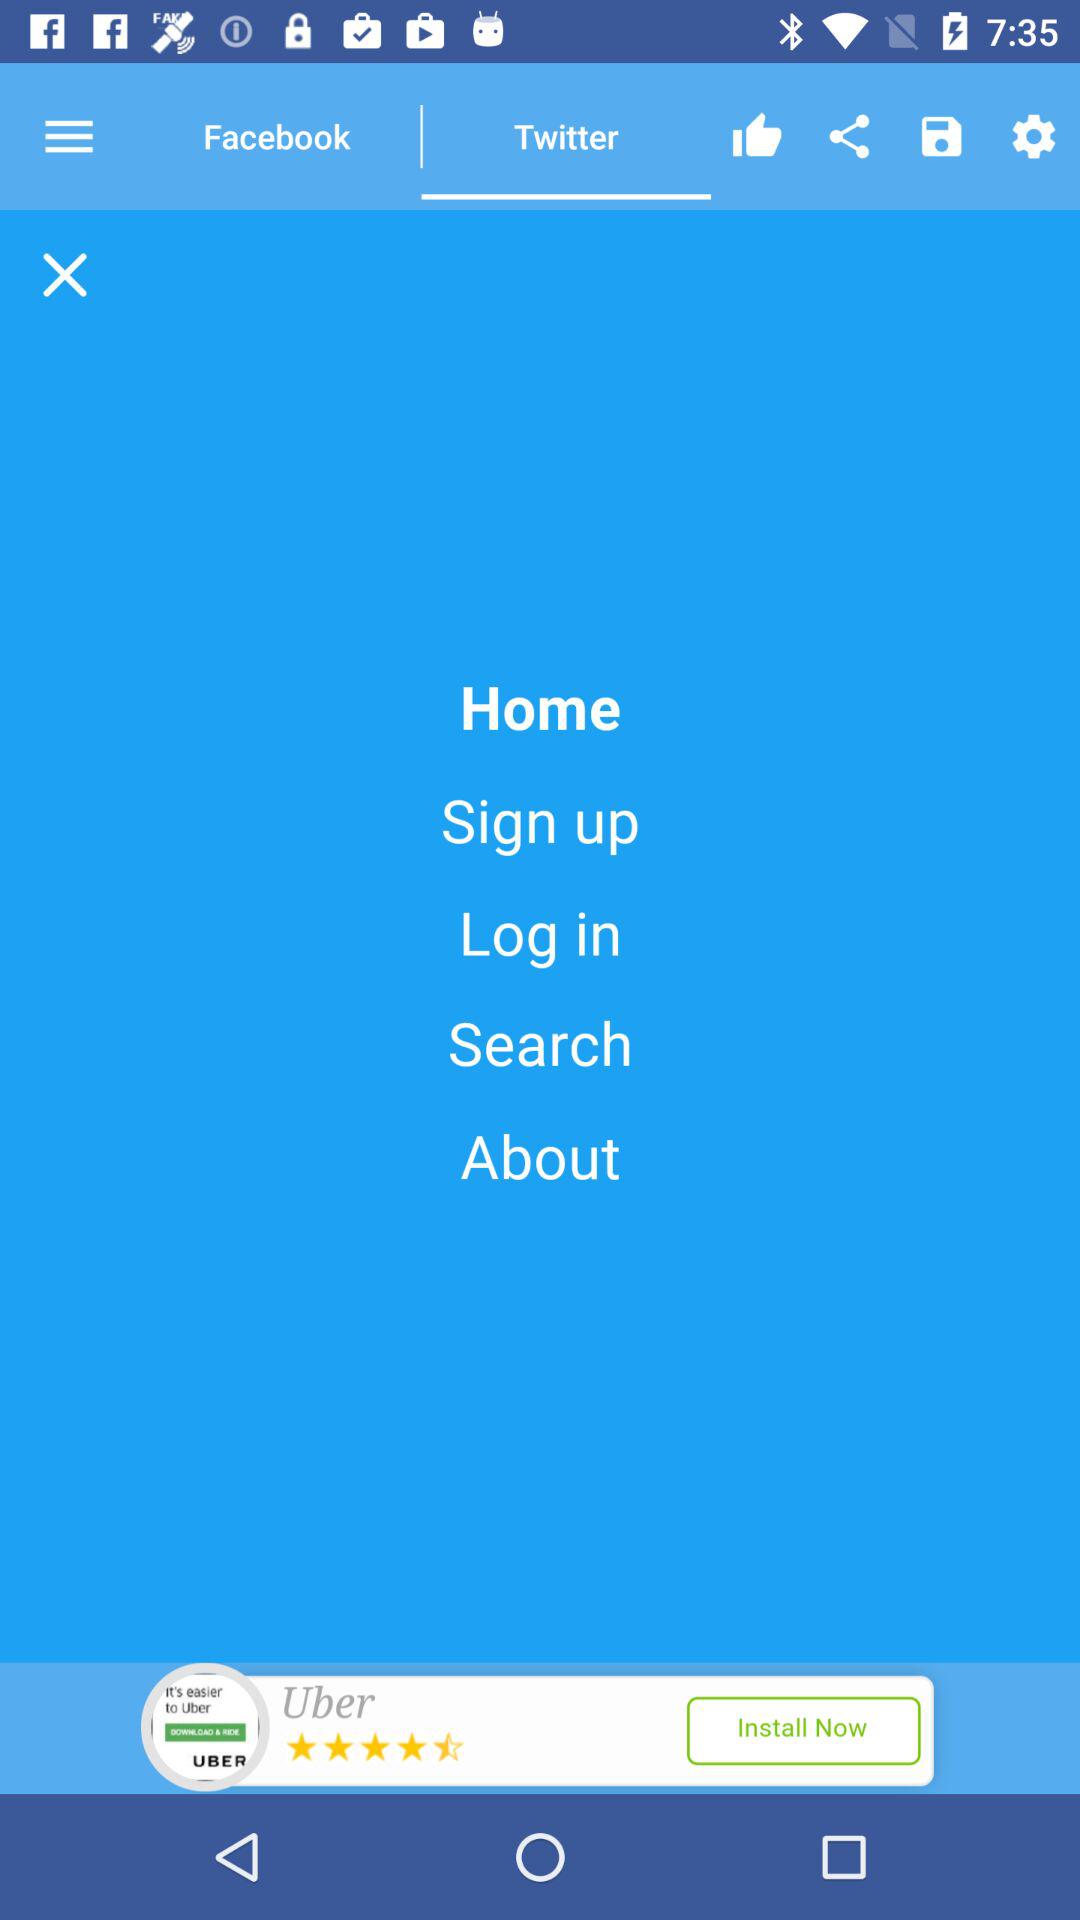 The height and width of the screenshot is (1920, 1080). I want to click on share the article, so click(849, 136).